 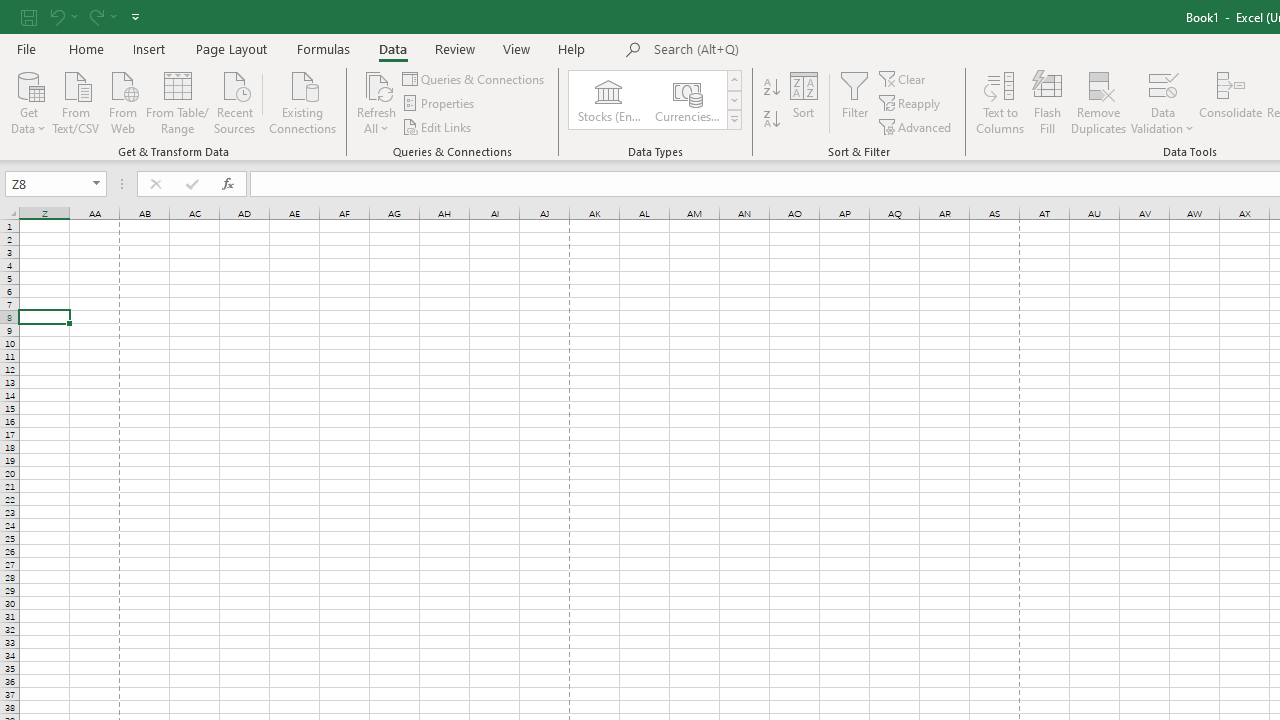 What do you see at coordinates (1230, 102) in the screenshot?
I see `Consolidate...` at bounding box center [1230, 102].